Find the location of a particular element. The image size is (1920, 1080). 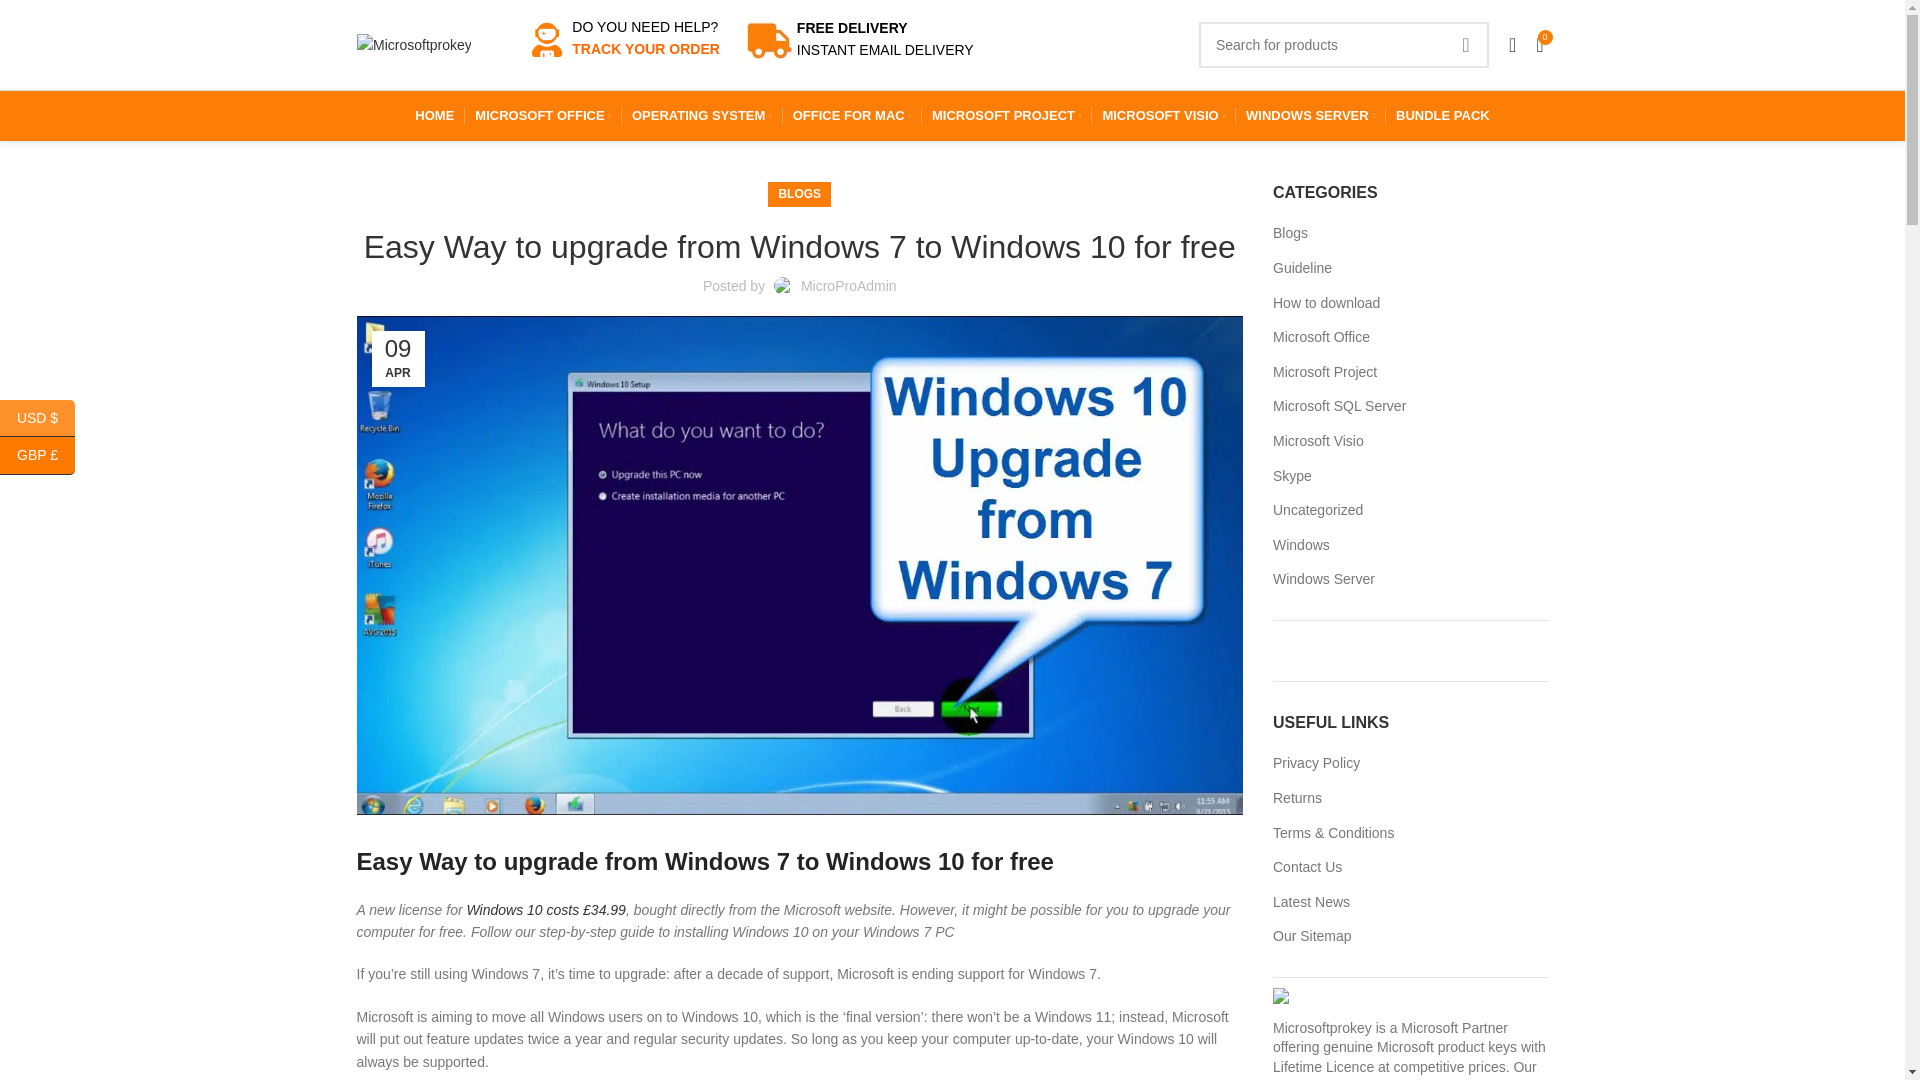

TRACK YOUR ORDER is located at coordinates (646, 49).